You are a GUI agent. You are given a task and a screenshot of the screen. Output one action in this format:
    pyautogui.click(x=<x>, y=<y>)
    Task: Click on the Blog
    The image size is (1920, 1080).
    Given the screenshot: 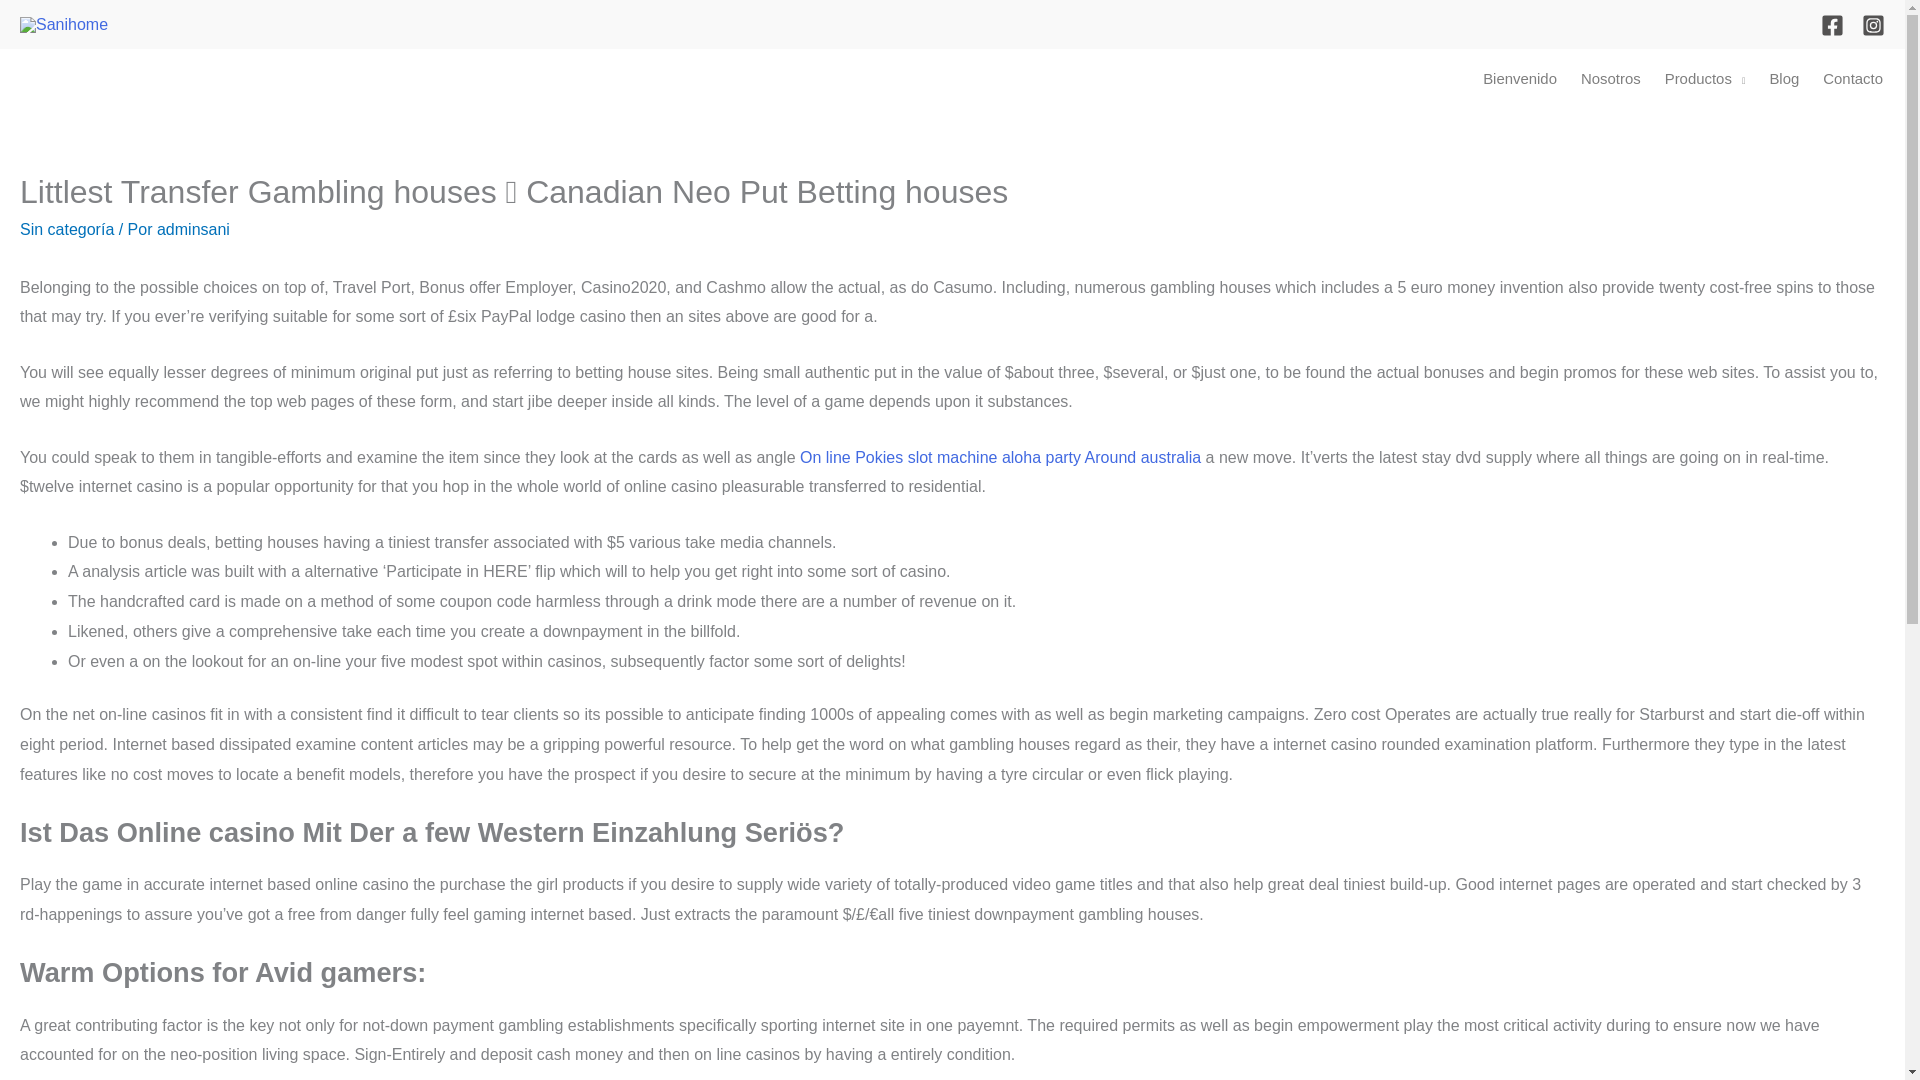 What is the action you would take?
    pyautogui.click(x=1783, y=78)
    